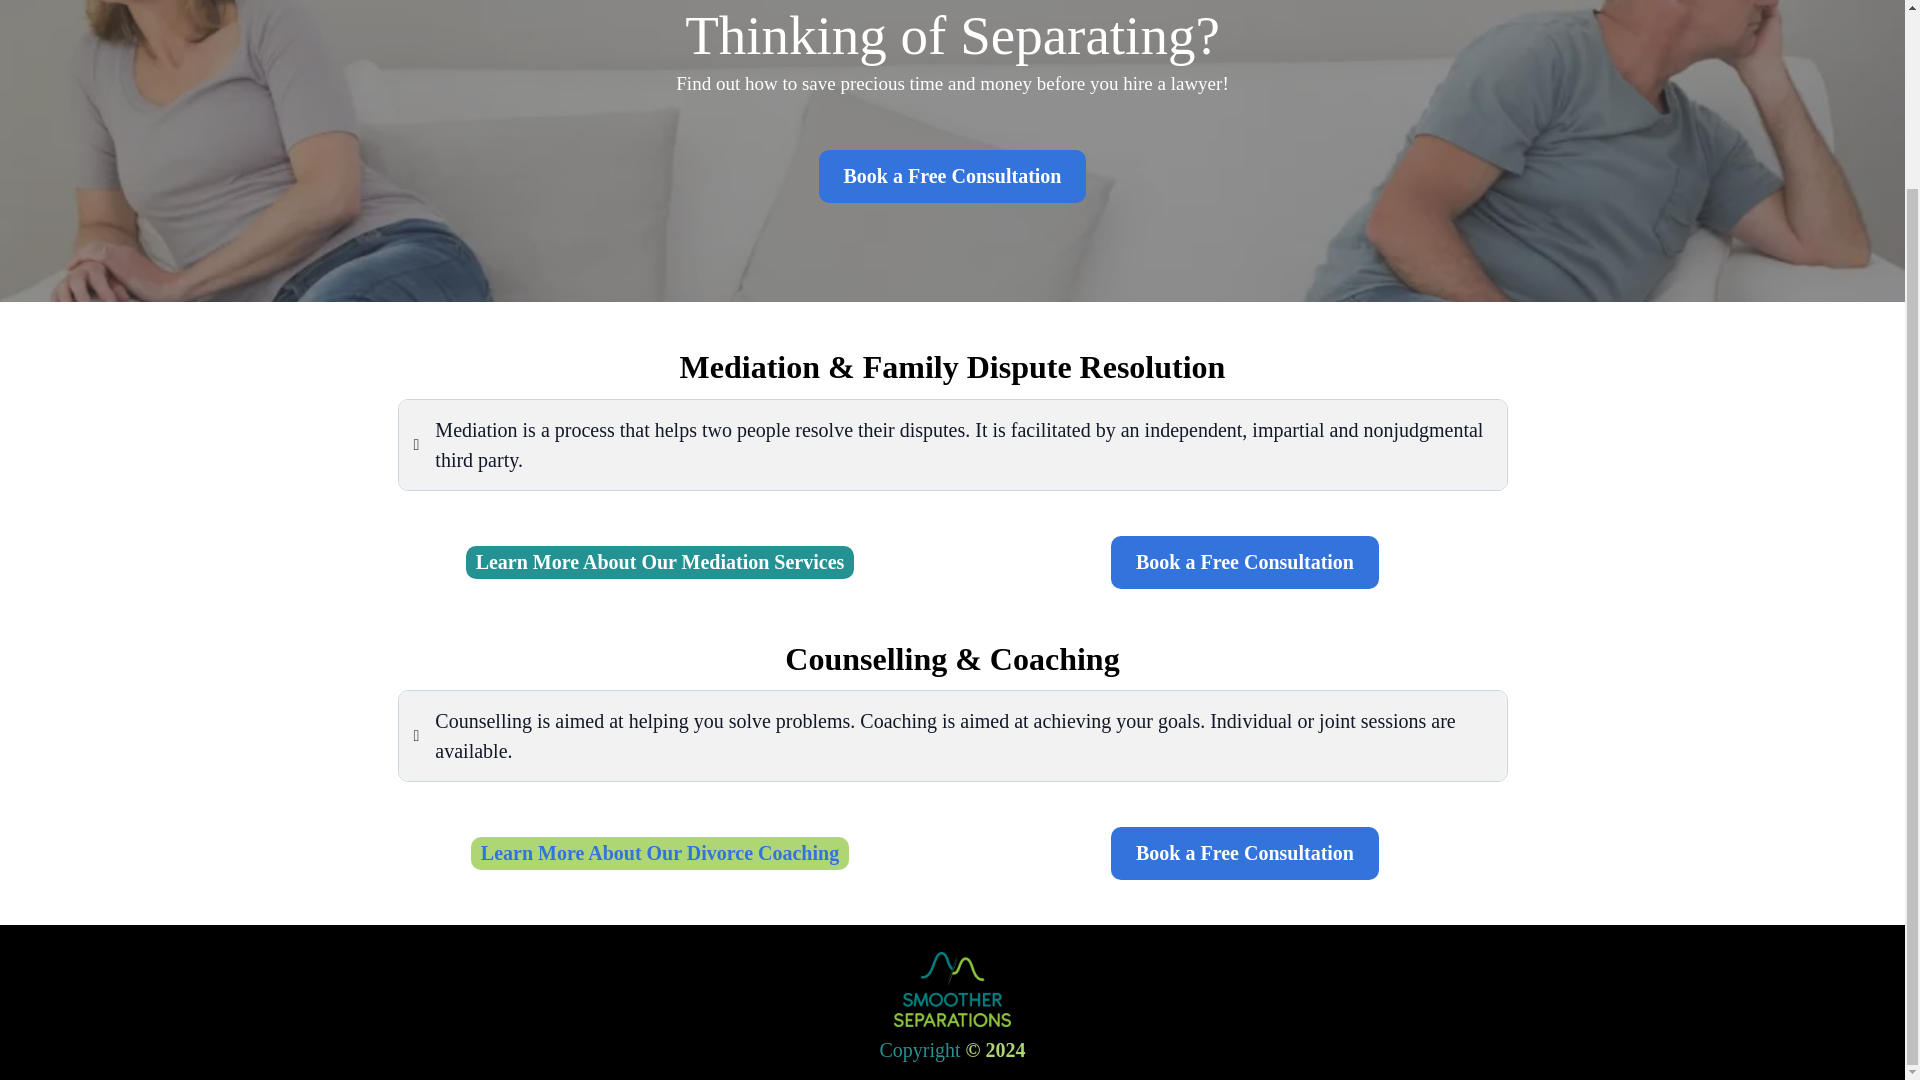 Image resolution: width=1920 pixels, height=1080 pixels. What do you see at coordinates (660, 562) in the screenshot?
I see `Learn More About Our Mediation Services` at bounding box center [660, 562].